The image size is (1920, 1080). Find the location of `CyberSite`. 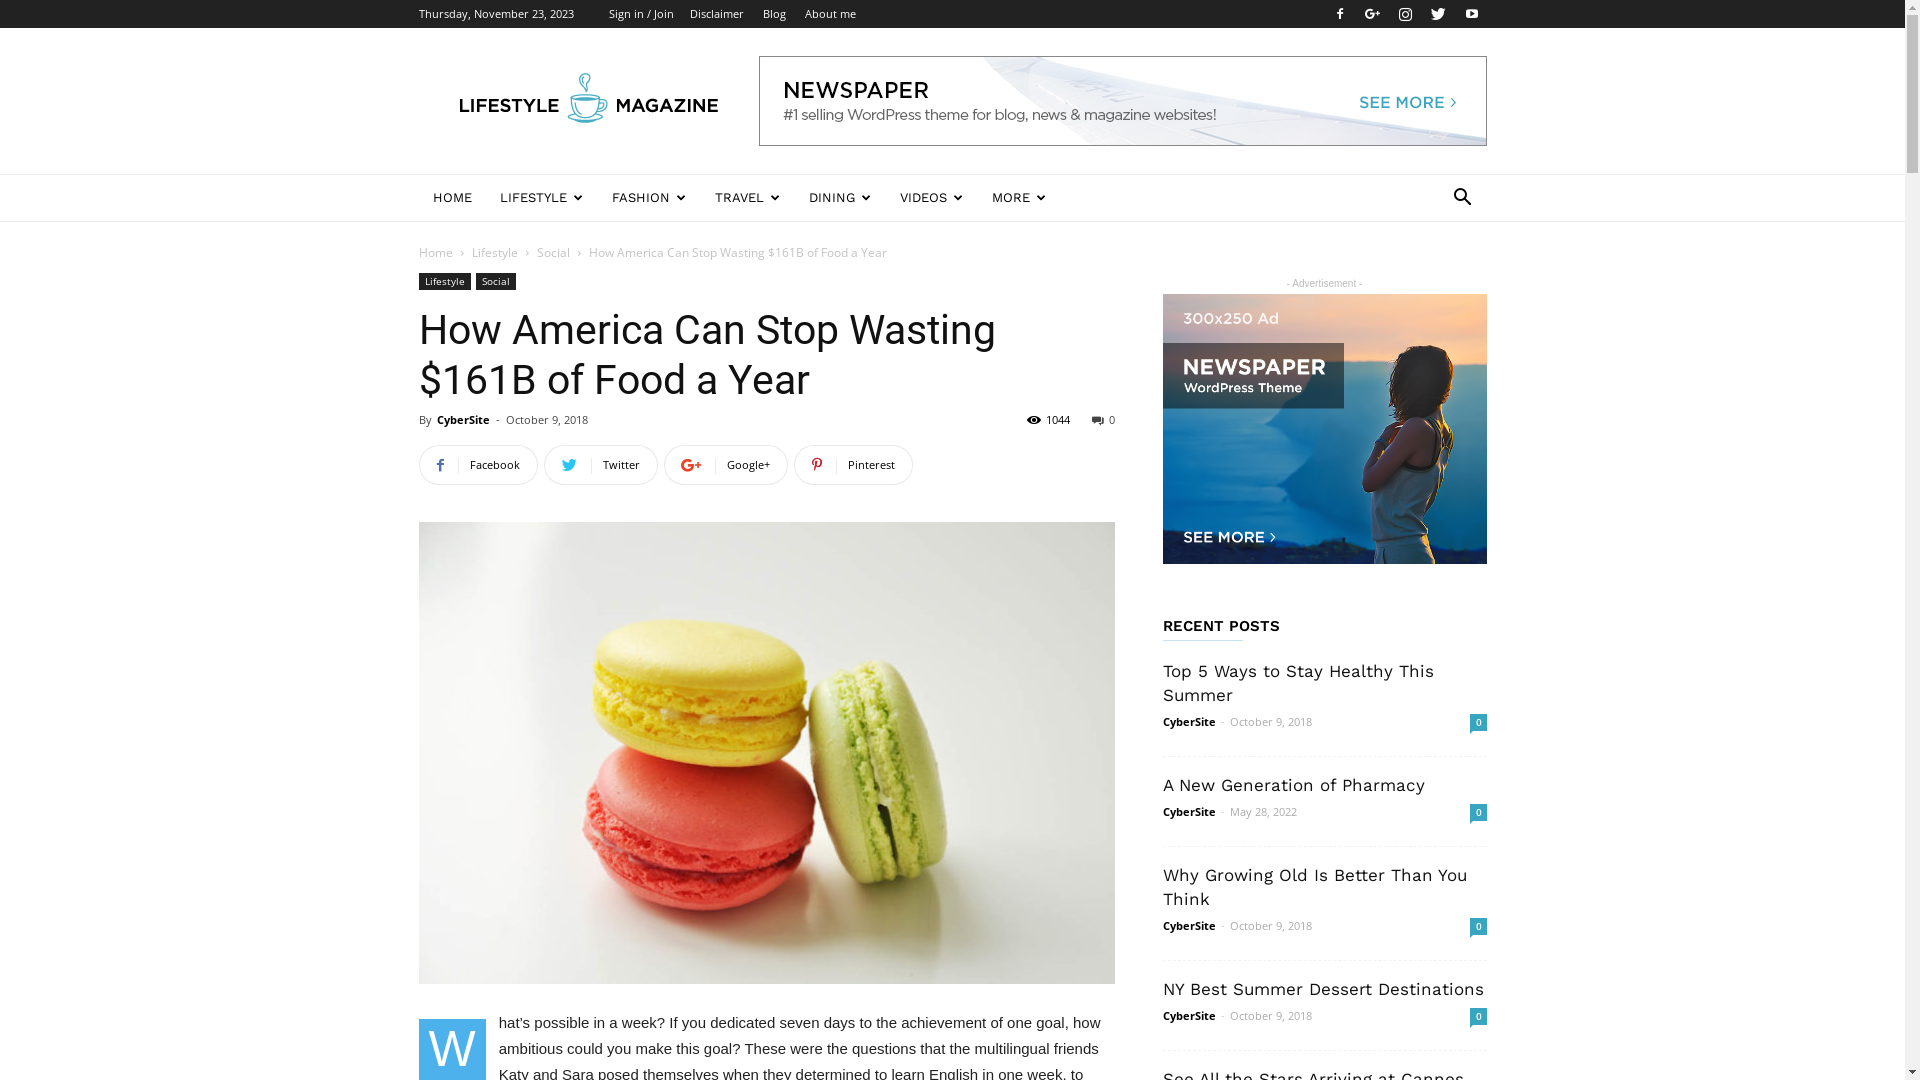

CyberSite is located at coordinates (1188, 812).